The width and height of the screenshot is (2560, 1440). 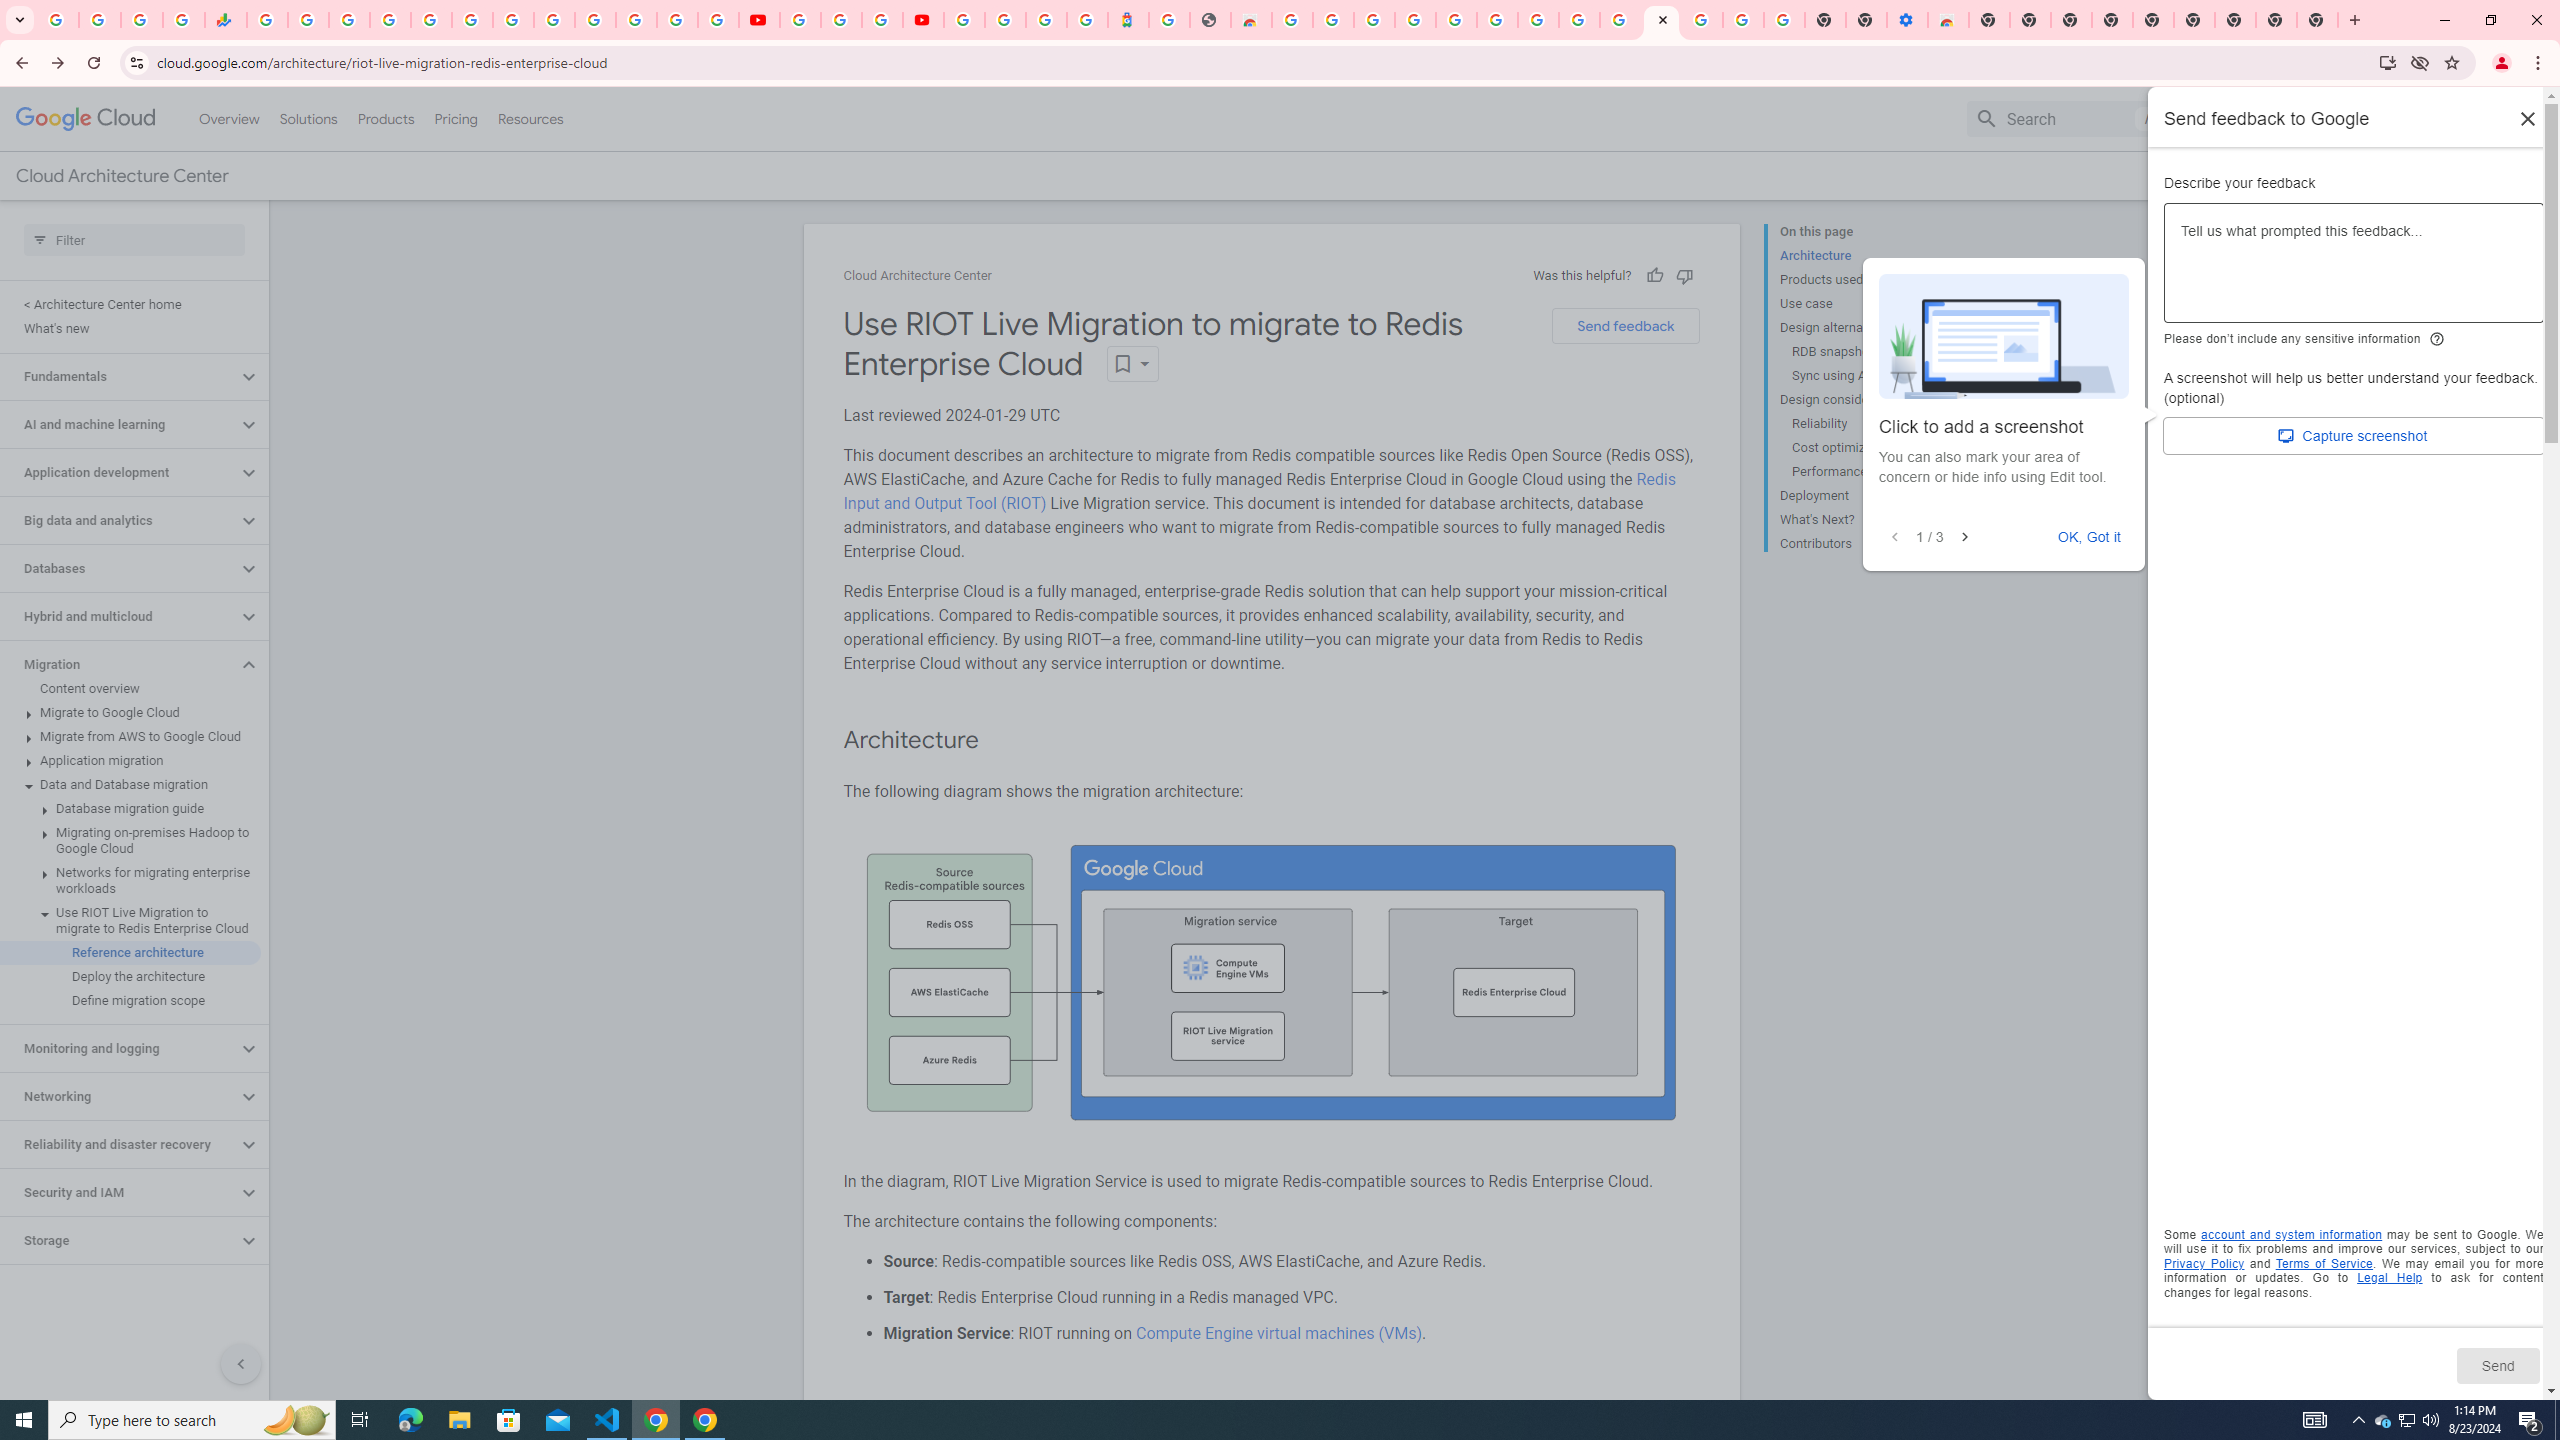 What do you see at coordinates (1132, 363) in the screenshot?
I see `Open dropdown` at bounding box center [1132, 363].